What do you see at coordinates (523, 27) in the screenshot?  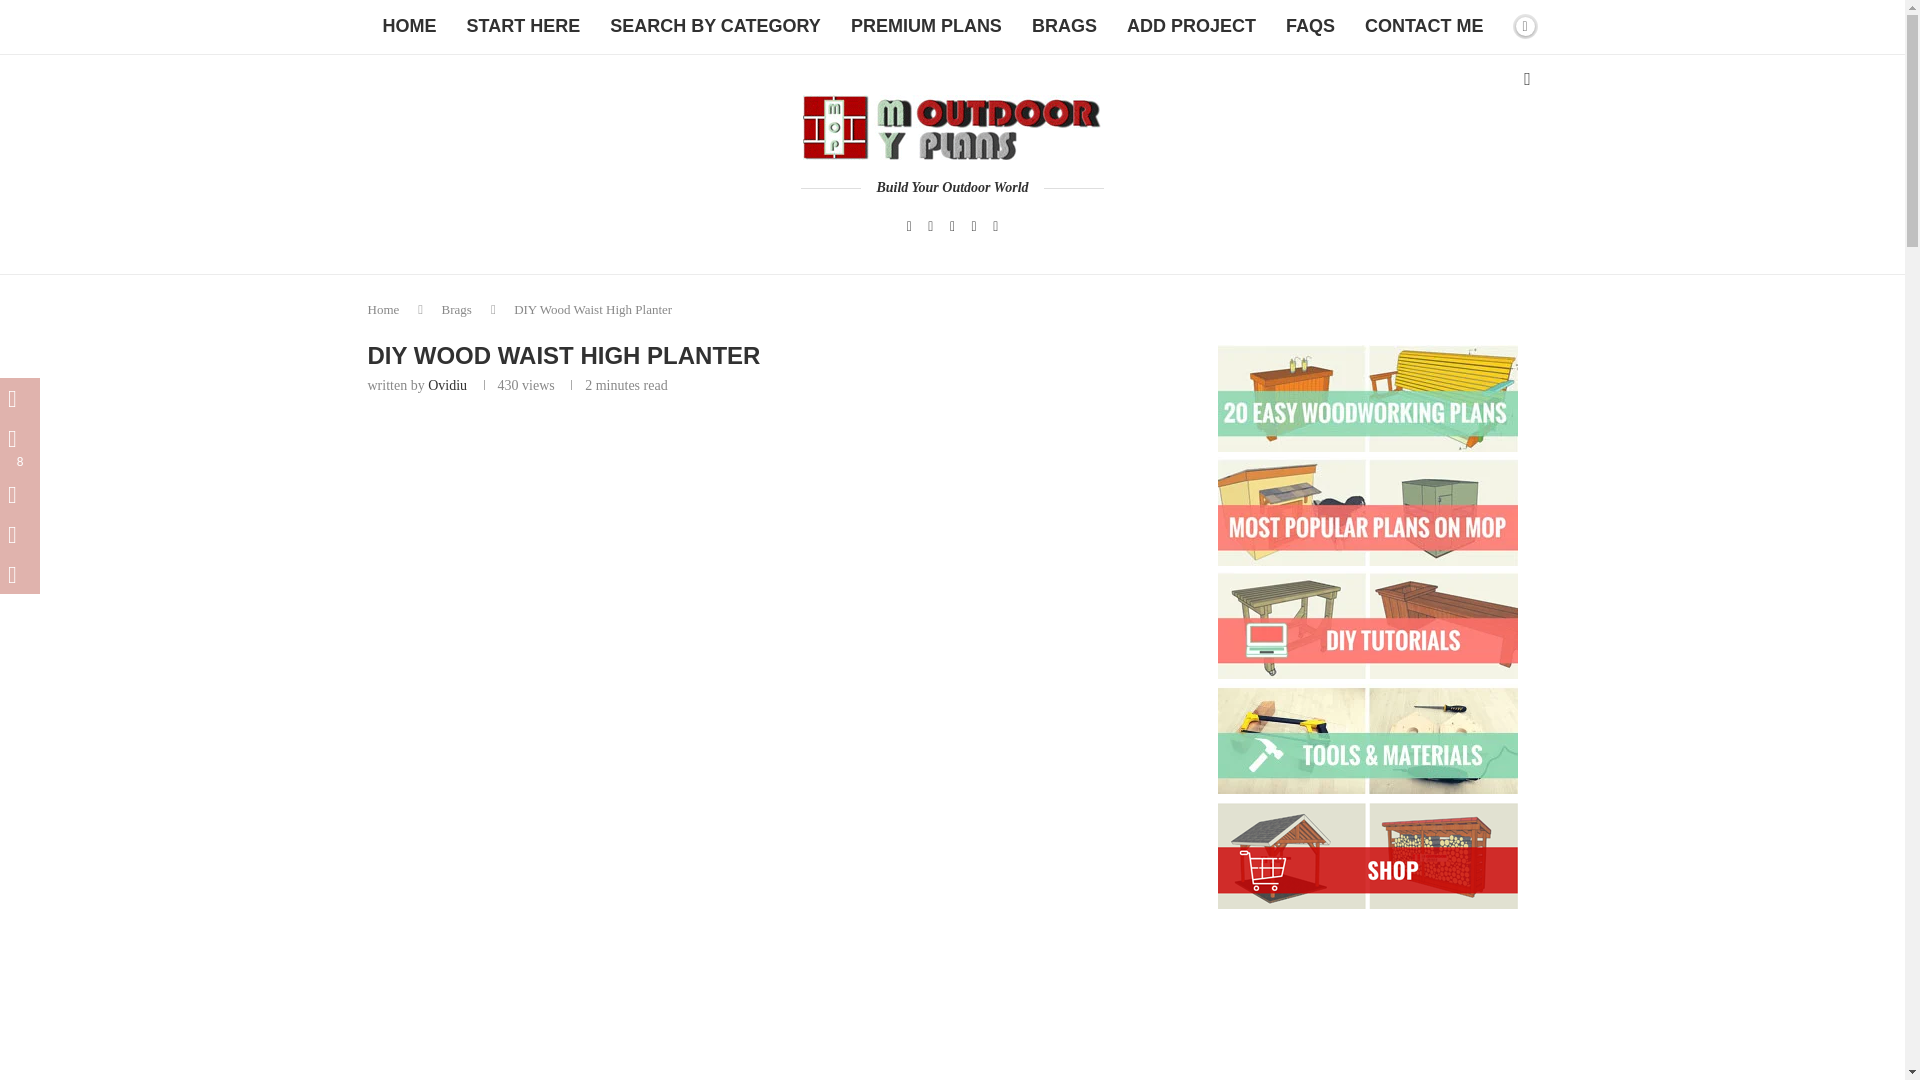 I see `START HERE` at bounding box center [523, 27].